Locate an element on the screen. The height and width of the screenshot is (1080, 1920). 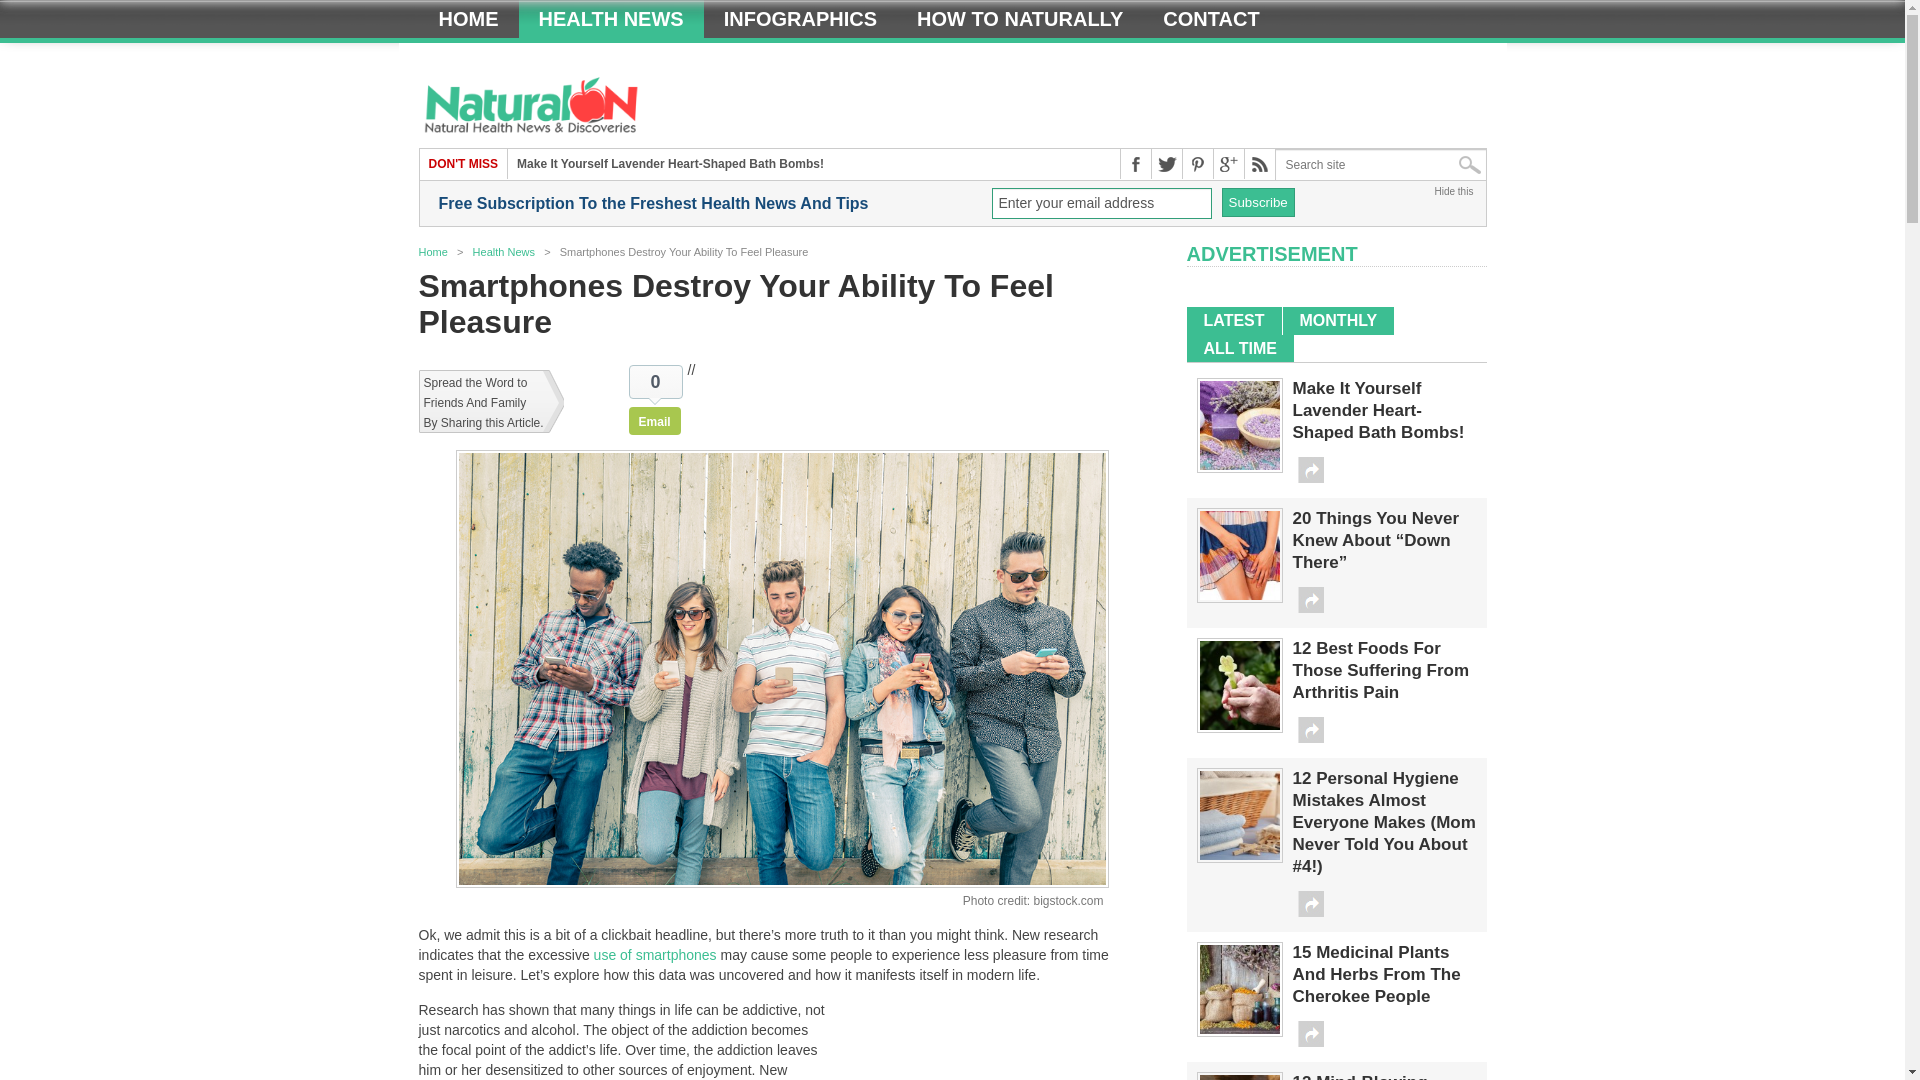
HOW TO NATURALLY is located at coordinates (1019, 18).